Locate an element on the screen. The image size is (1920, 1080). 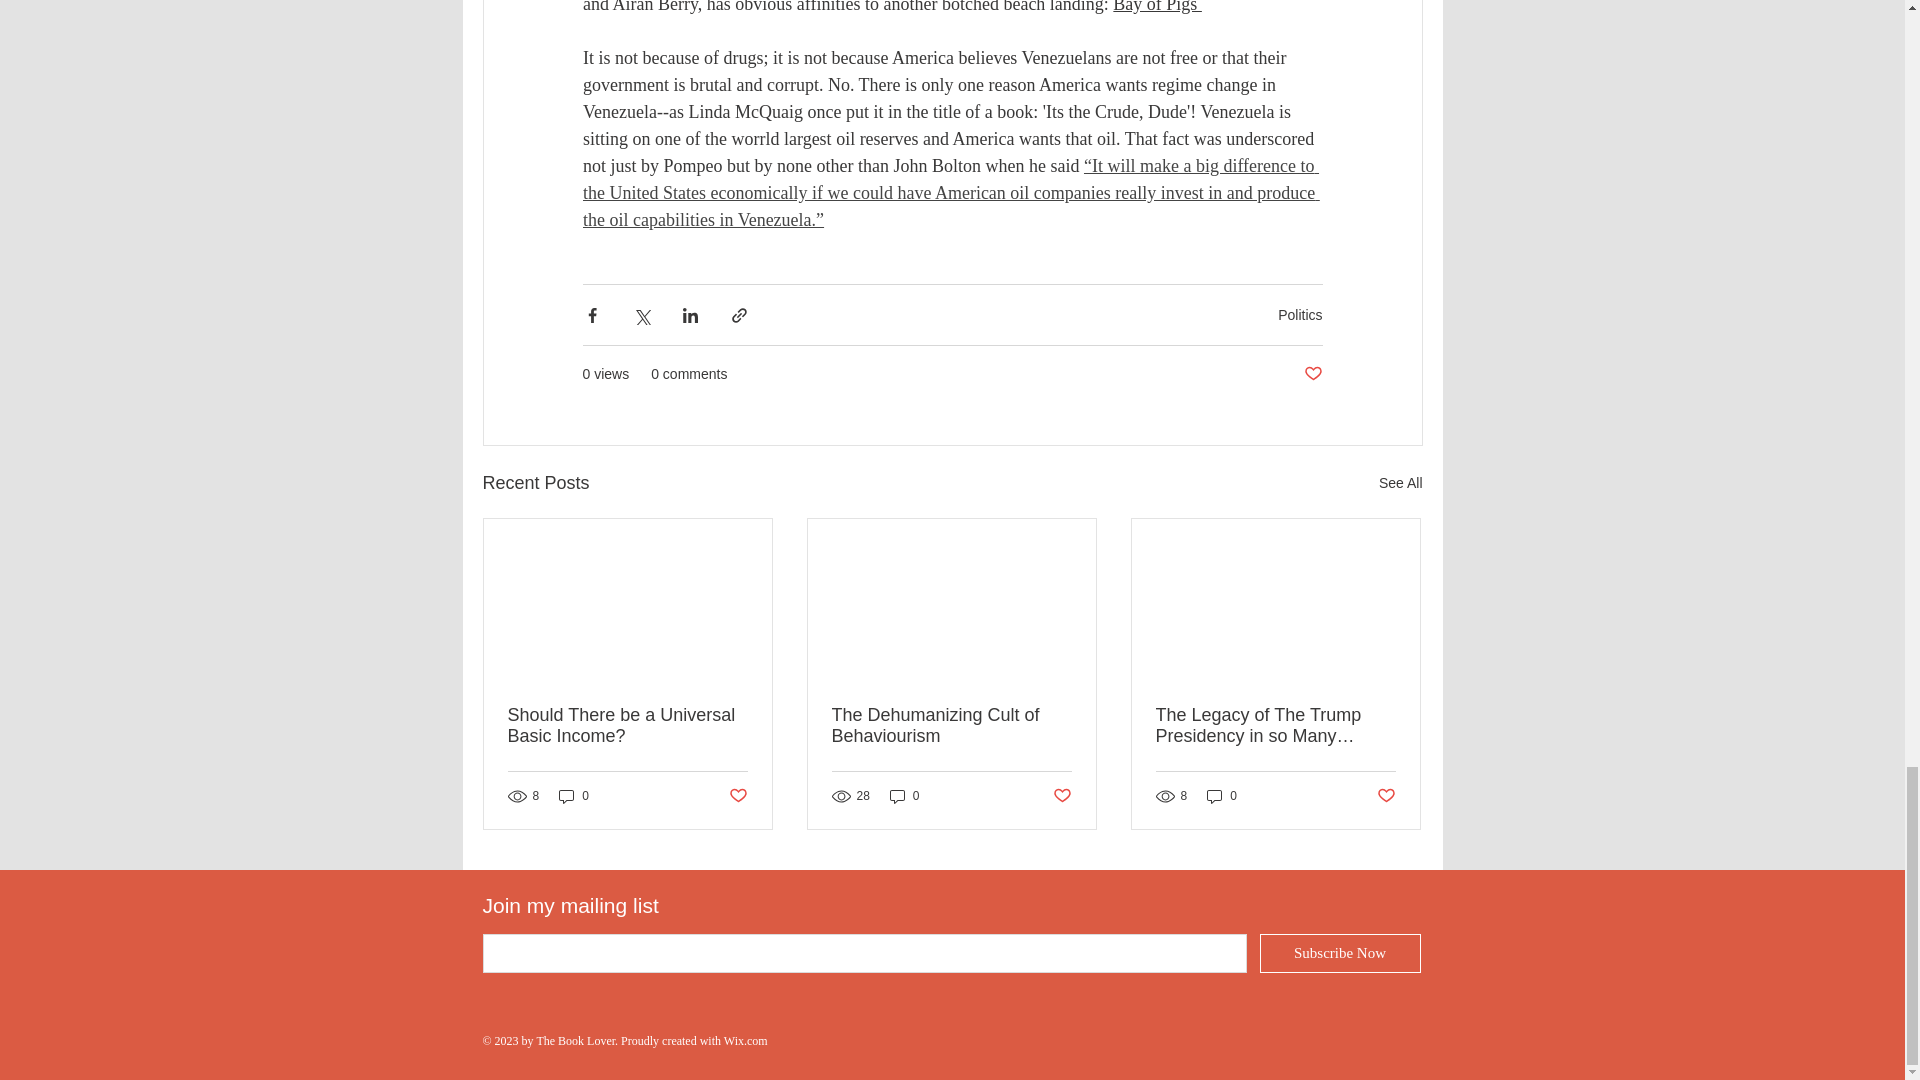
Bay of Pigs  is located at coordinates (1157, 7).